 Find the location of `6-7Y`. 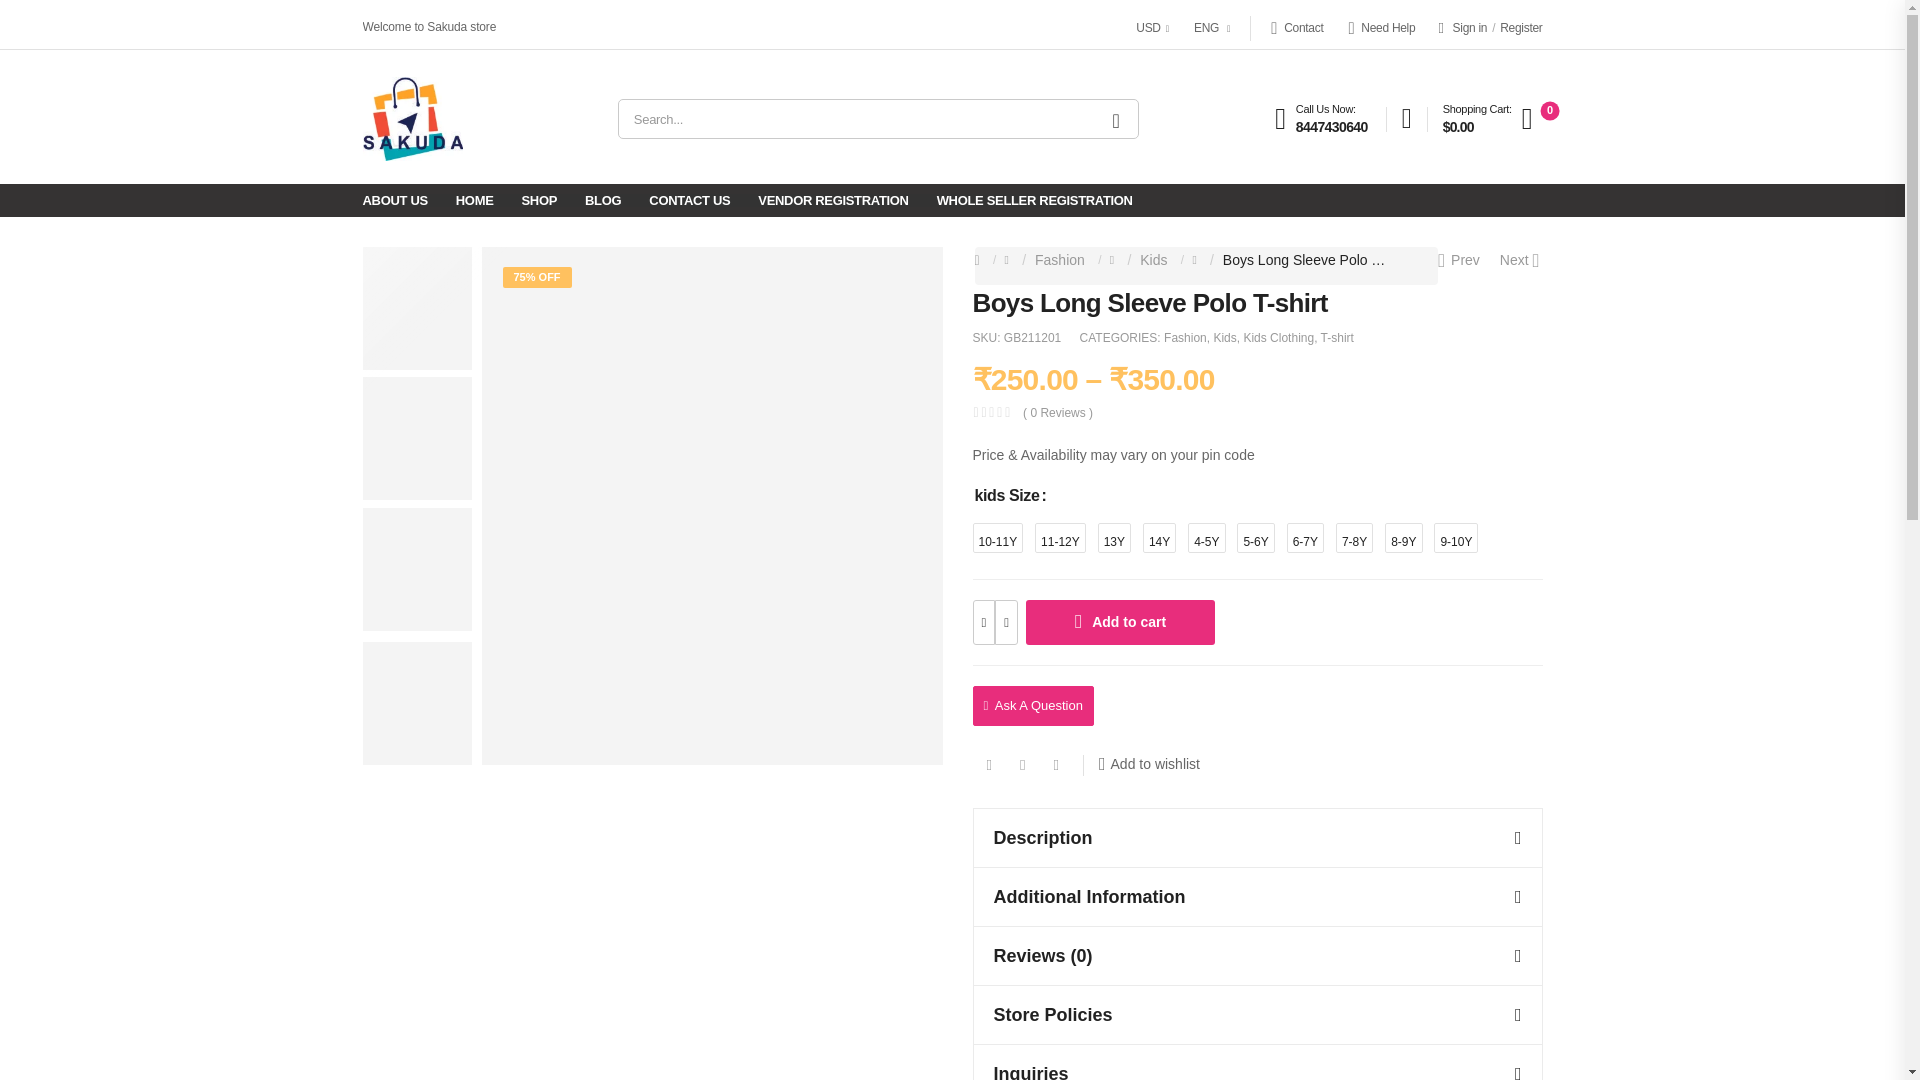

6-7Y is located at coordinates (1305, 537).